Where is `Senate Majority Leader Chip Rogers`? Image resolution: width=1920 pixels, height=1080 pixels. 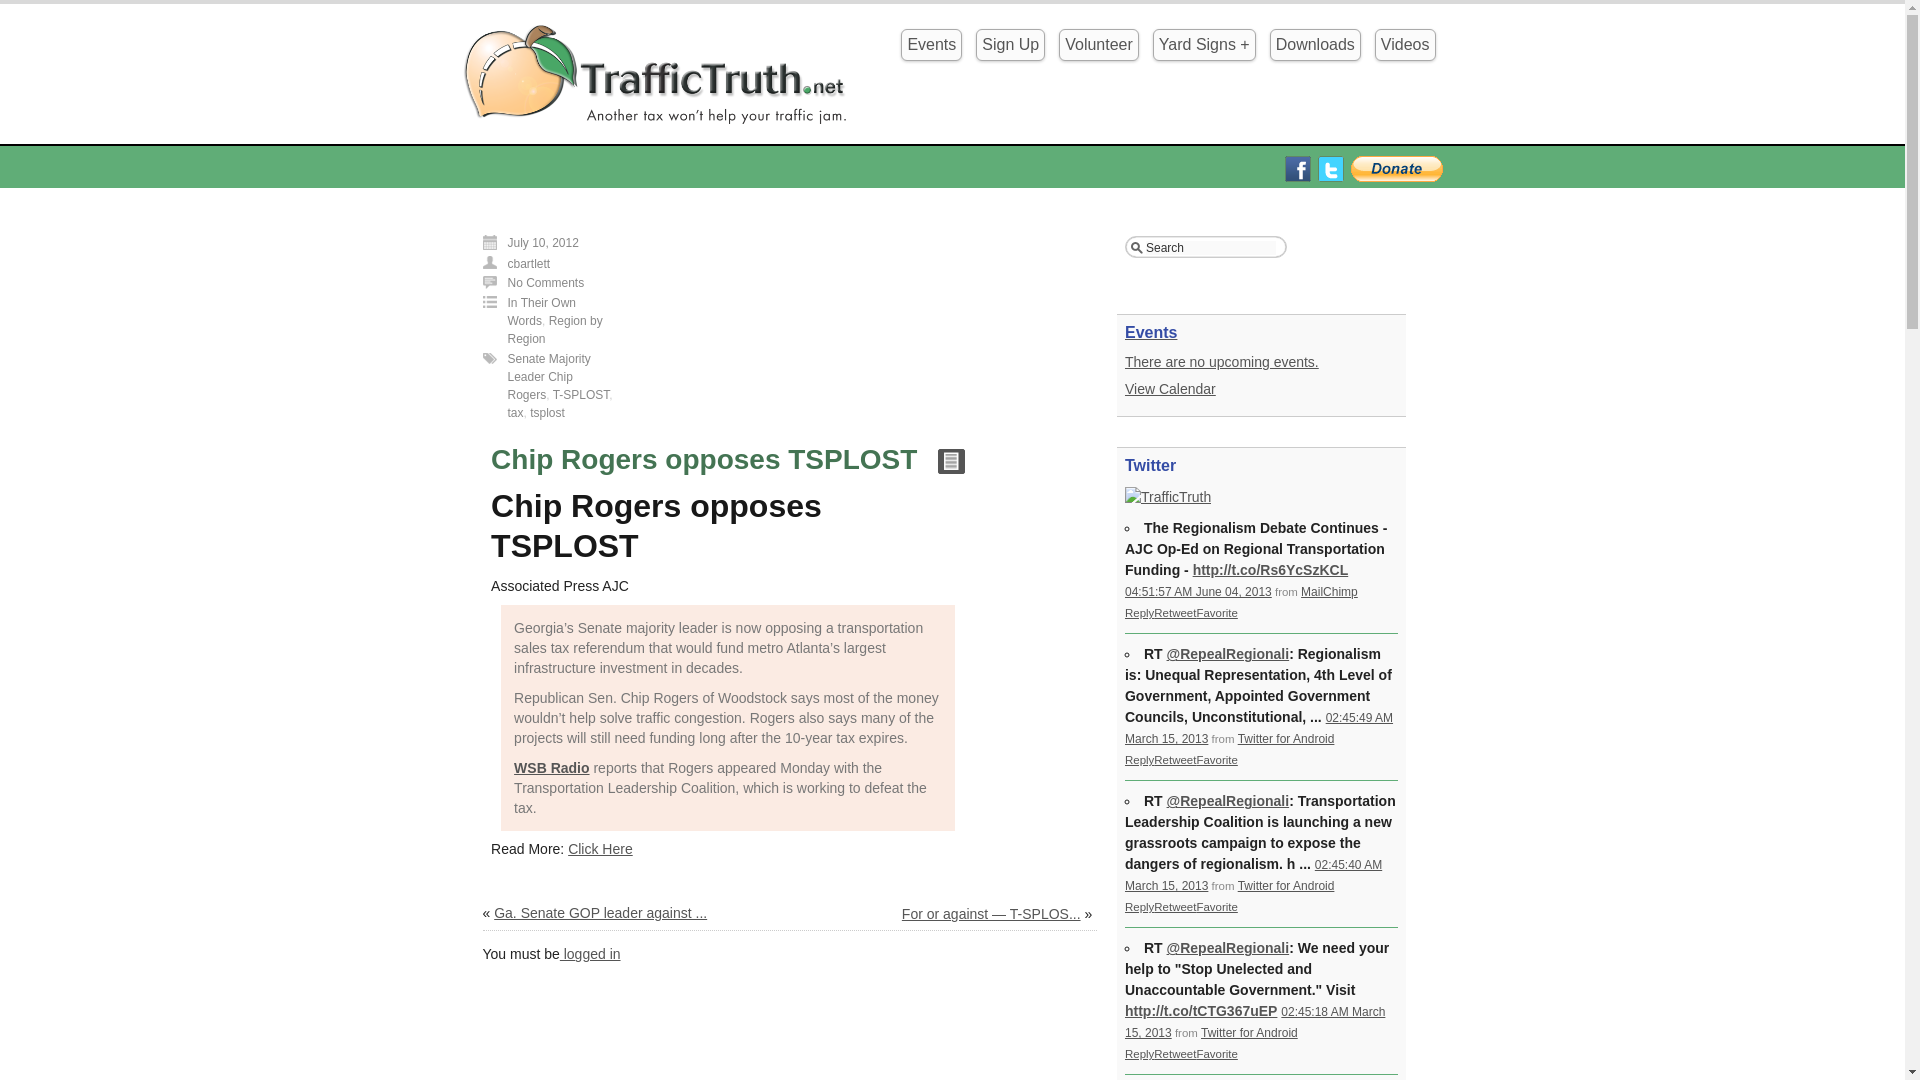 Senate Majority Leader Chip Rogers is located at coordinates (550, 376).